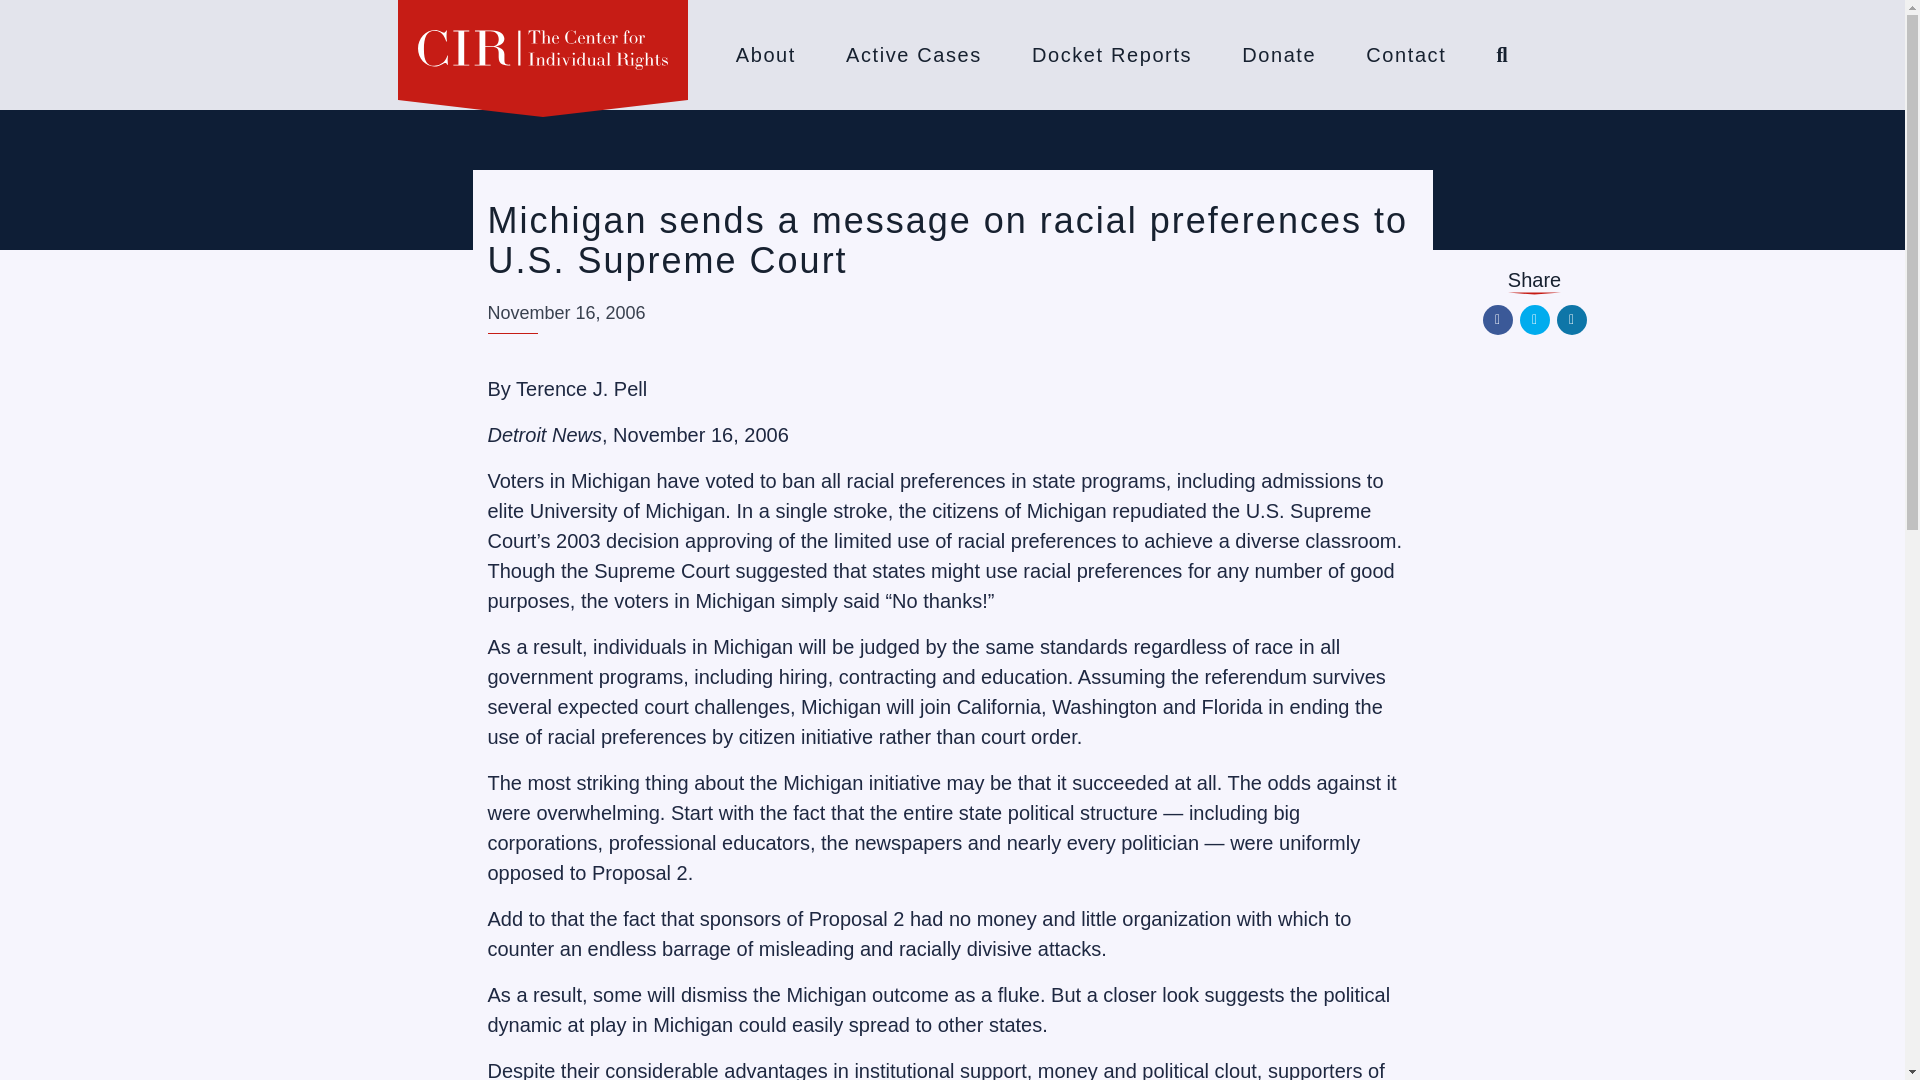  I want to click on Twitter, so click(1534, 319).